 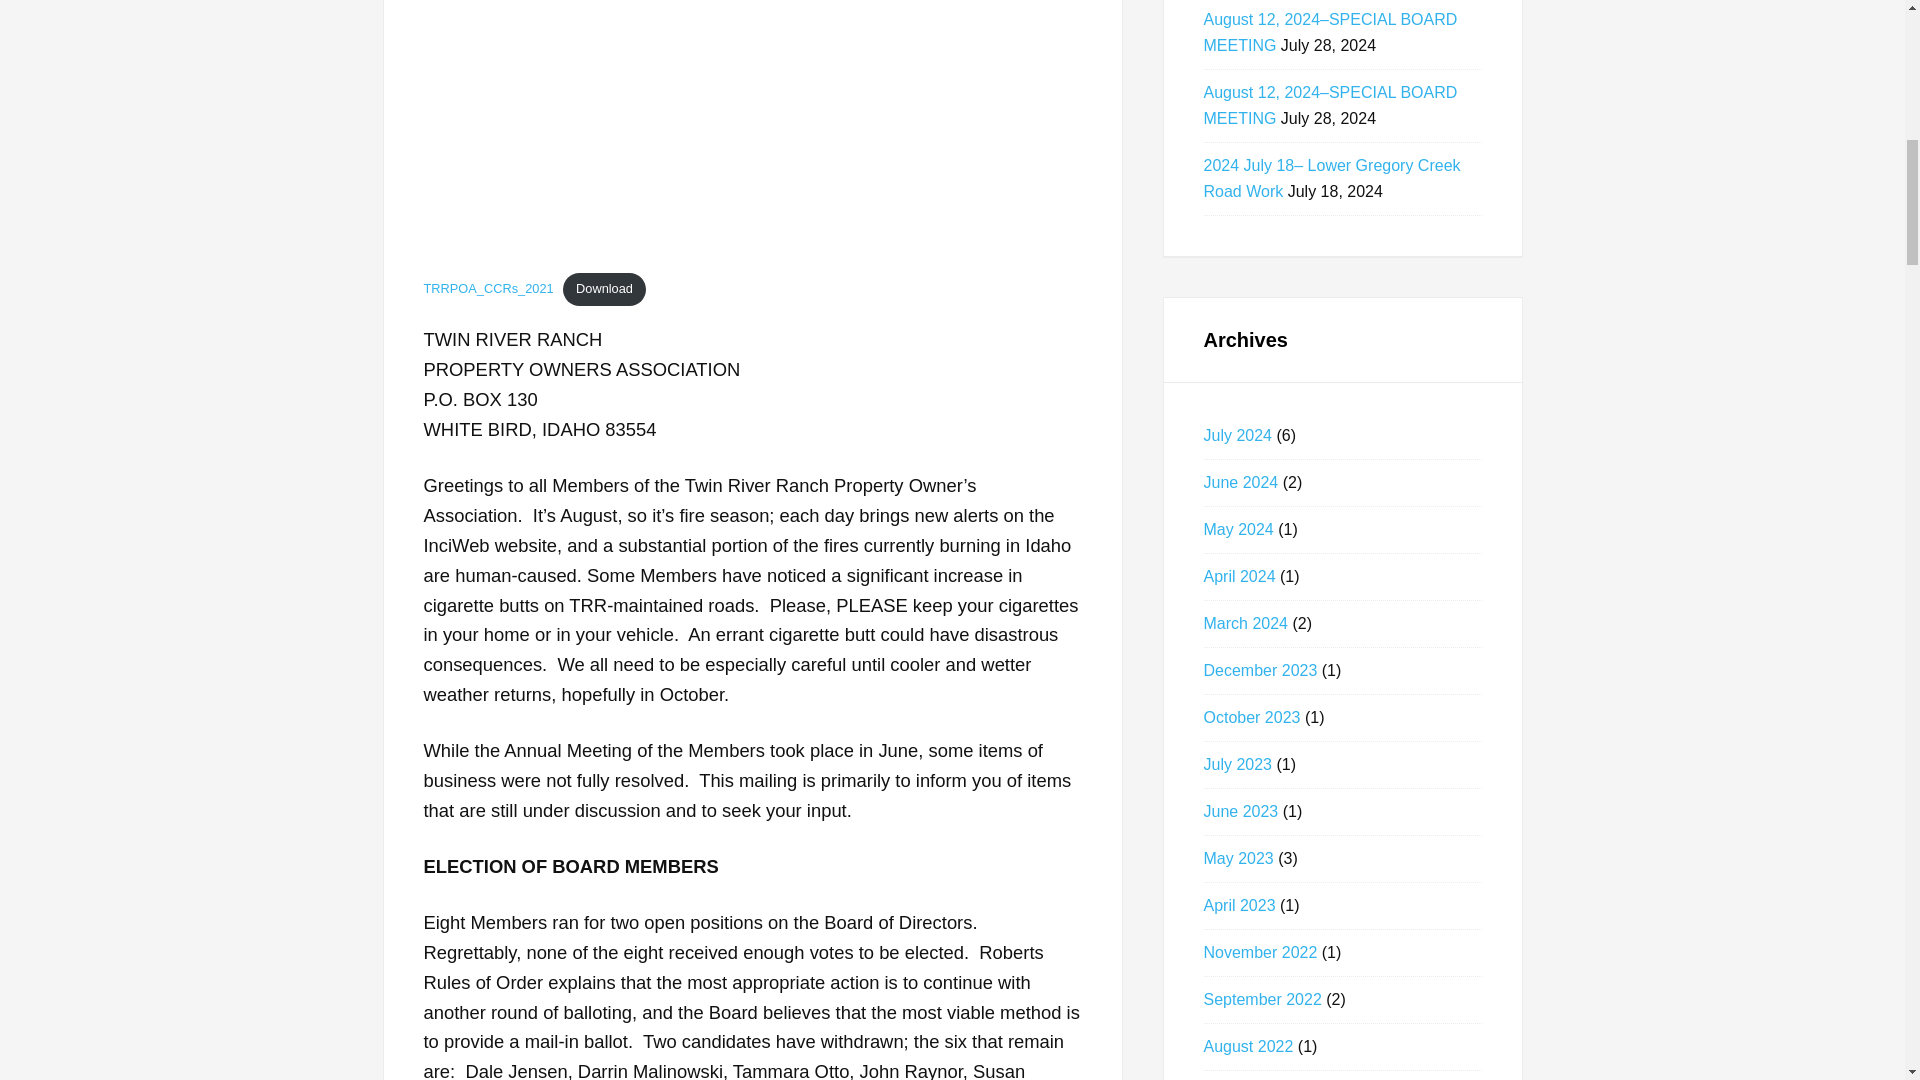 I want to click on April 2024, so click(x=1240, y=576).